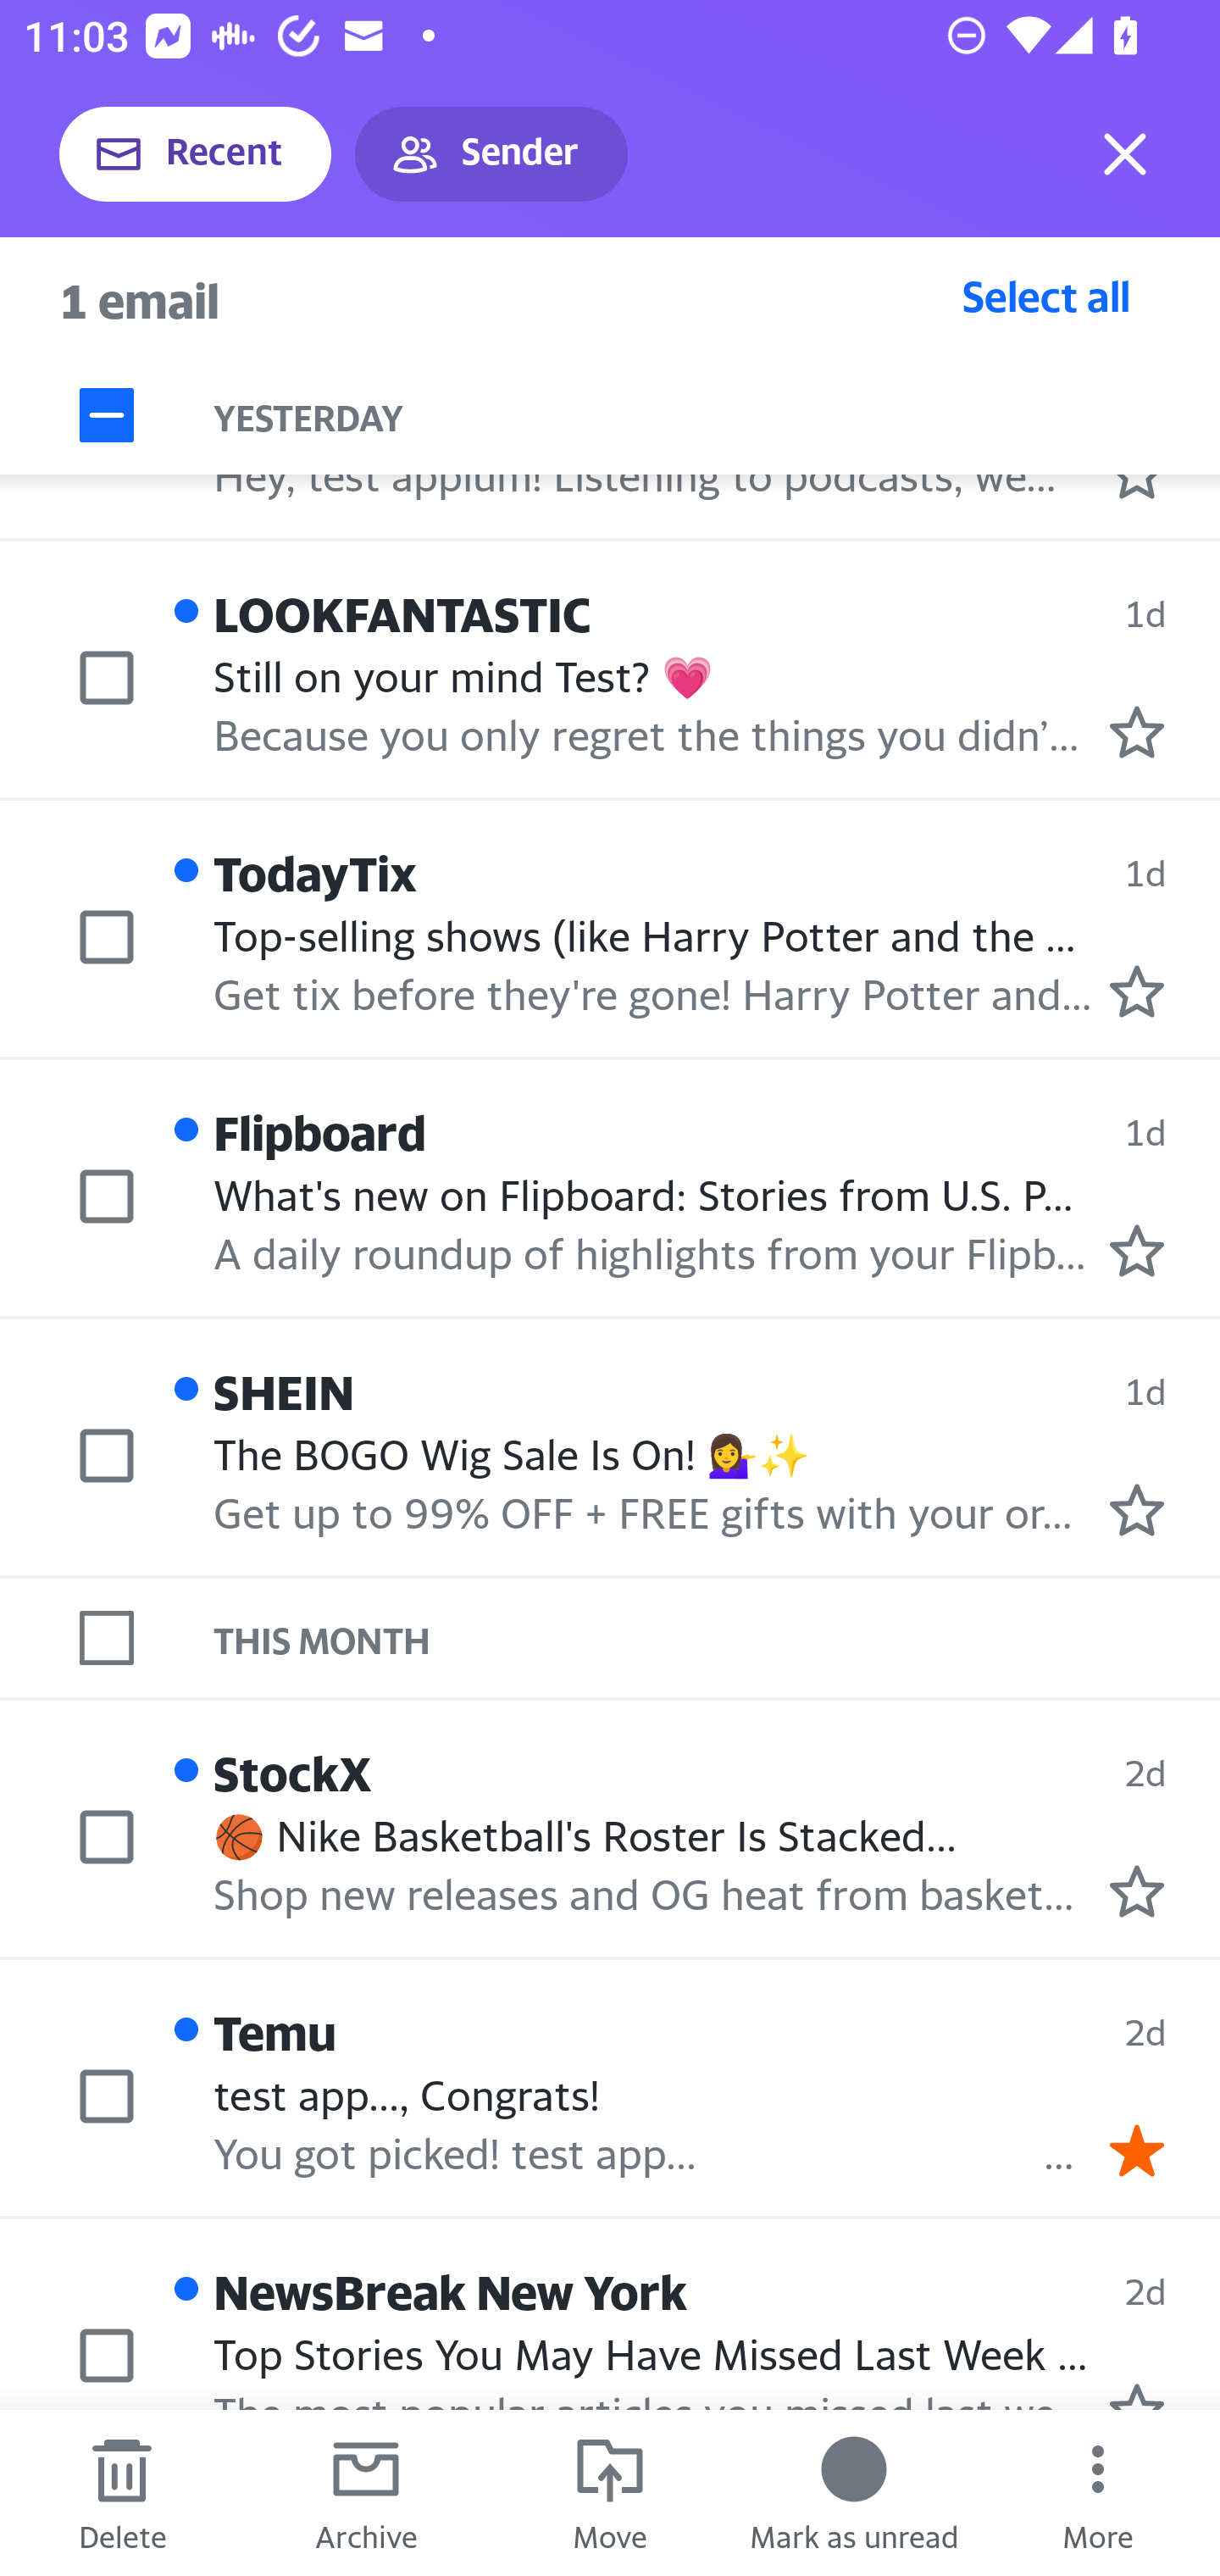 This screenshot has width=1220, height=2576. I want to click on Archive, so click(366, 2493).